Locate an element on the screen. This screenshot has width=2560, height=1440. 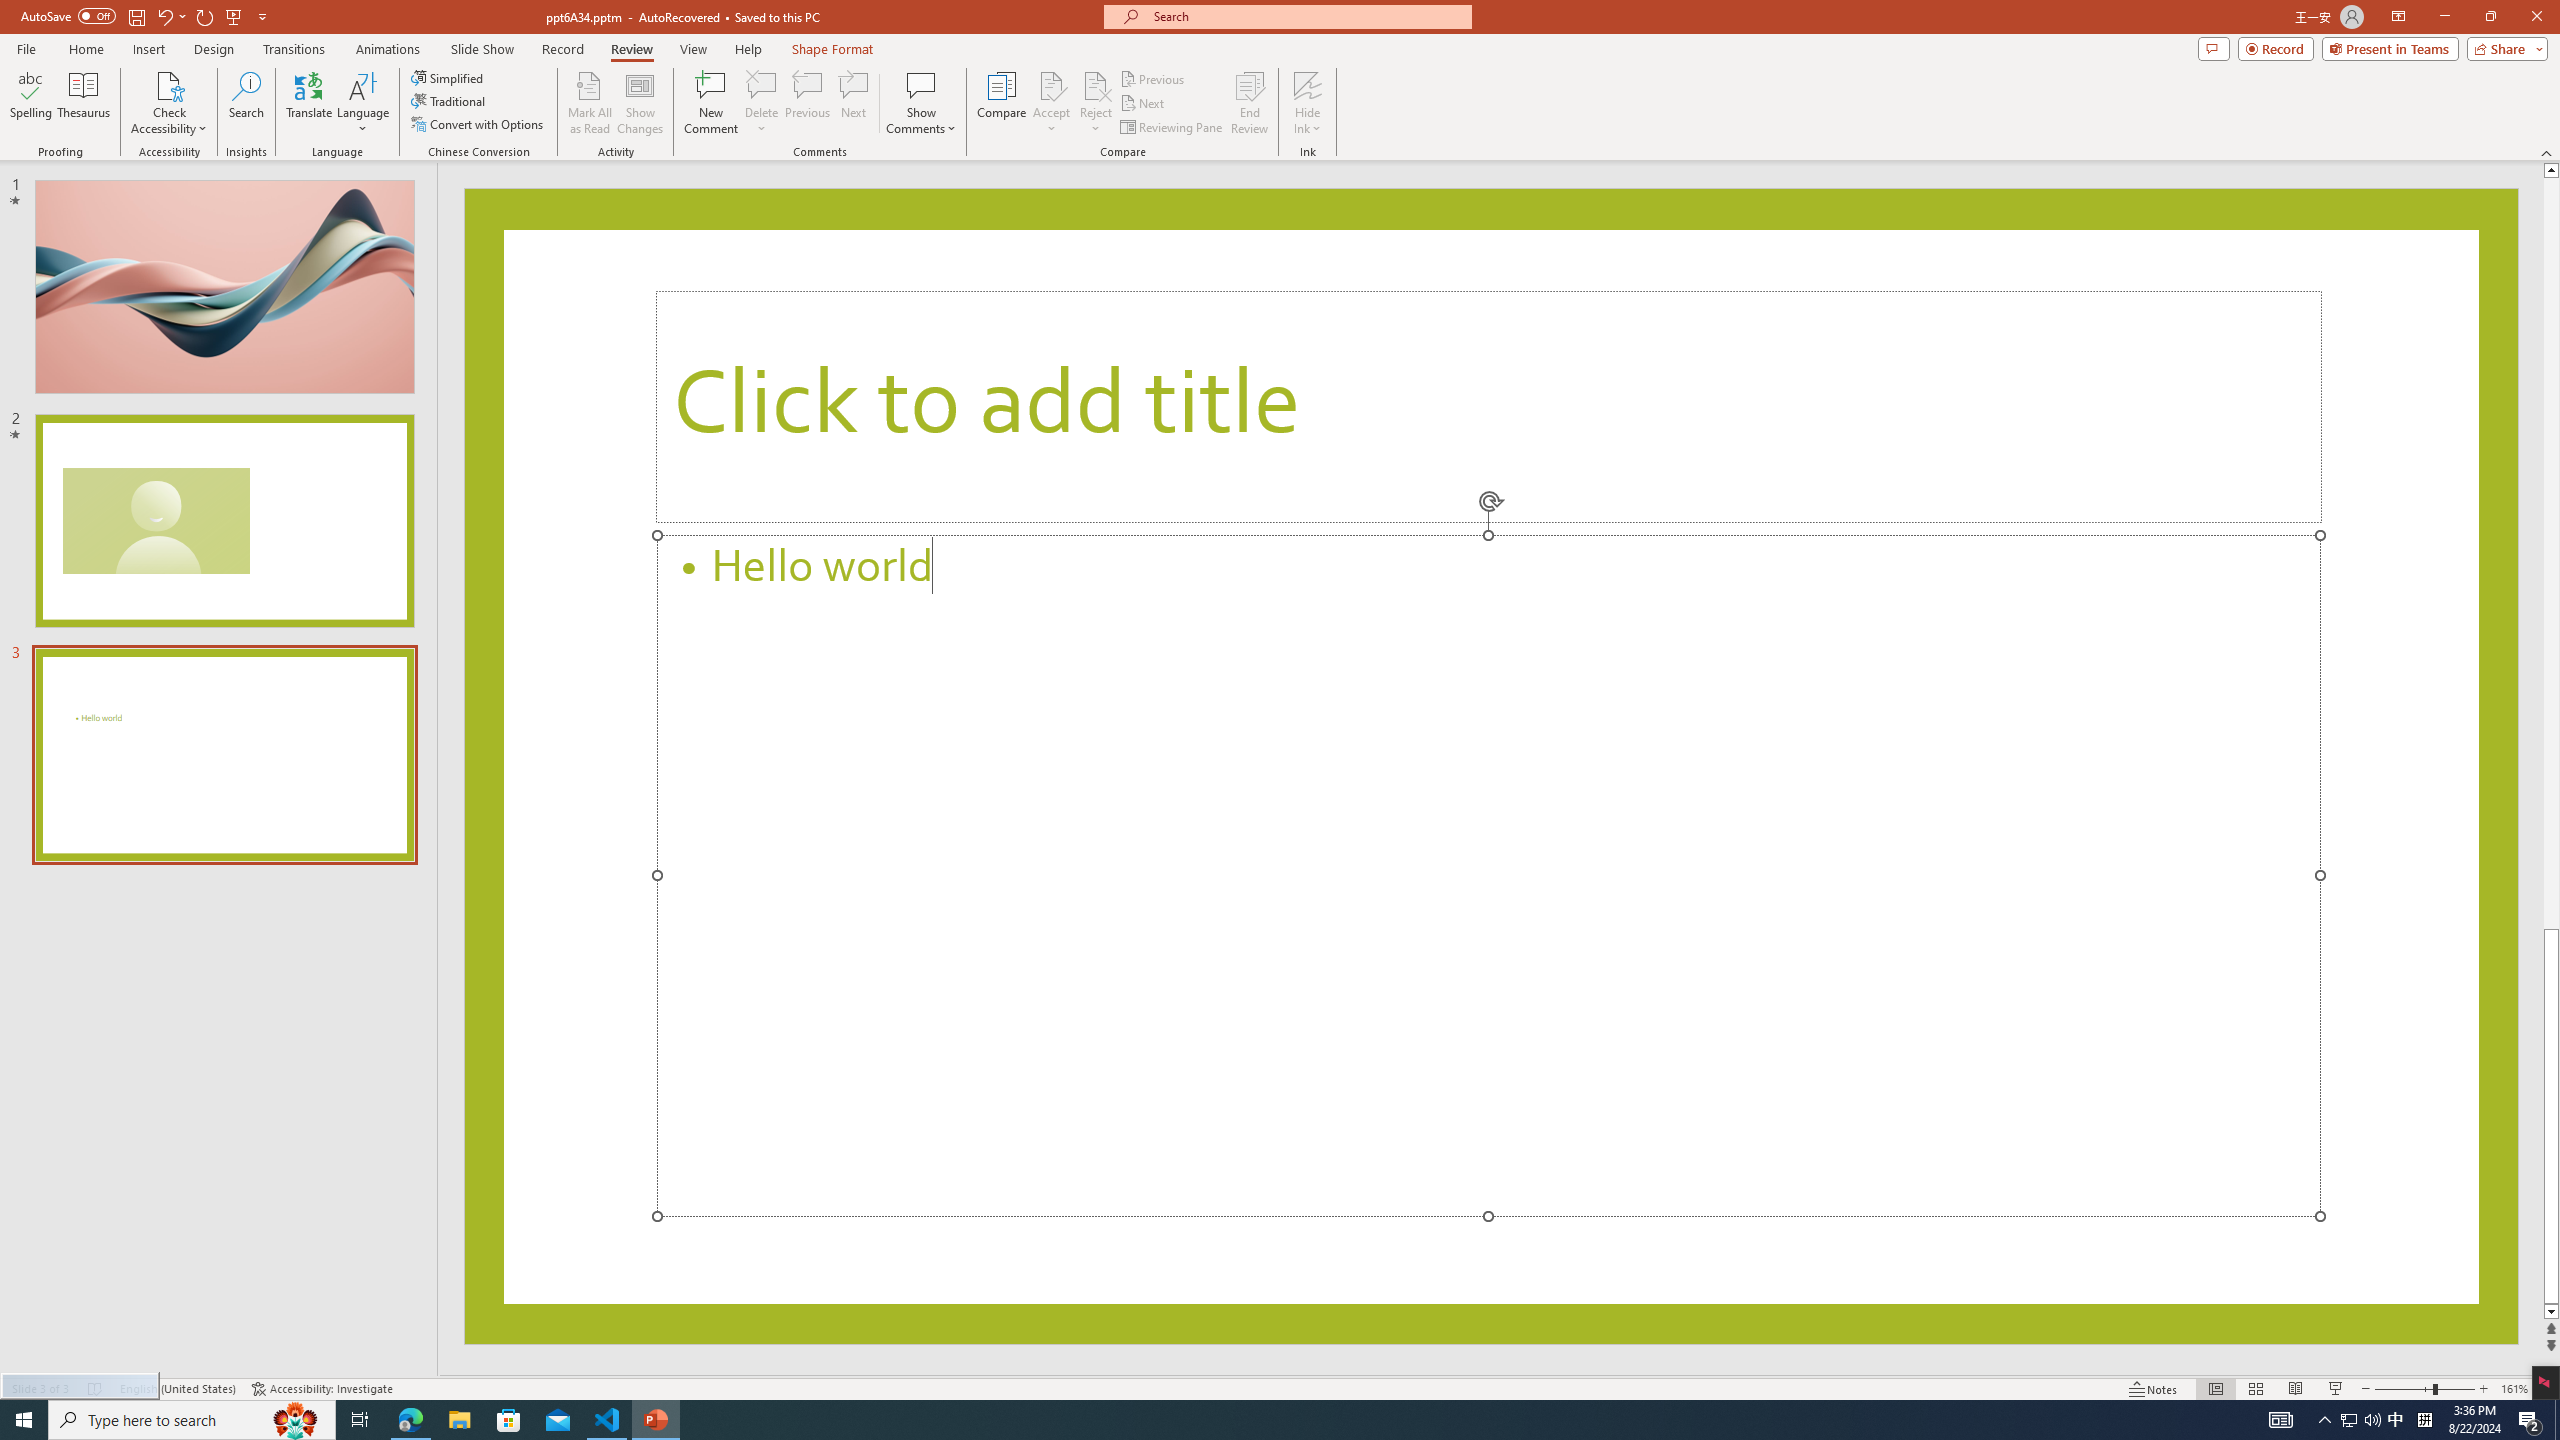
Zoom to Fit  is located at coordinates (2548, 1389).